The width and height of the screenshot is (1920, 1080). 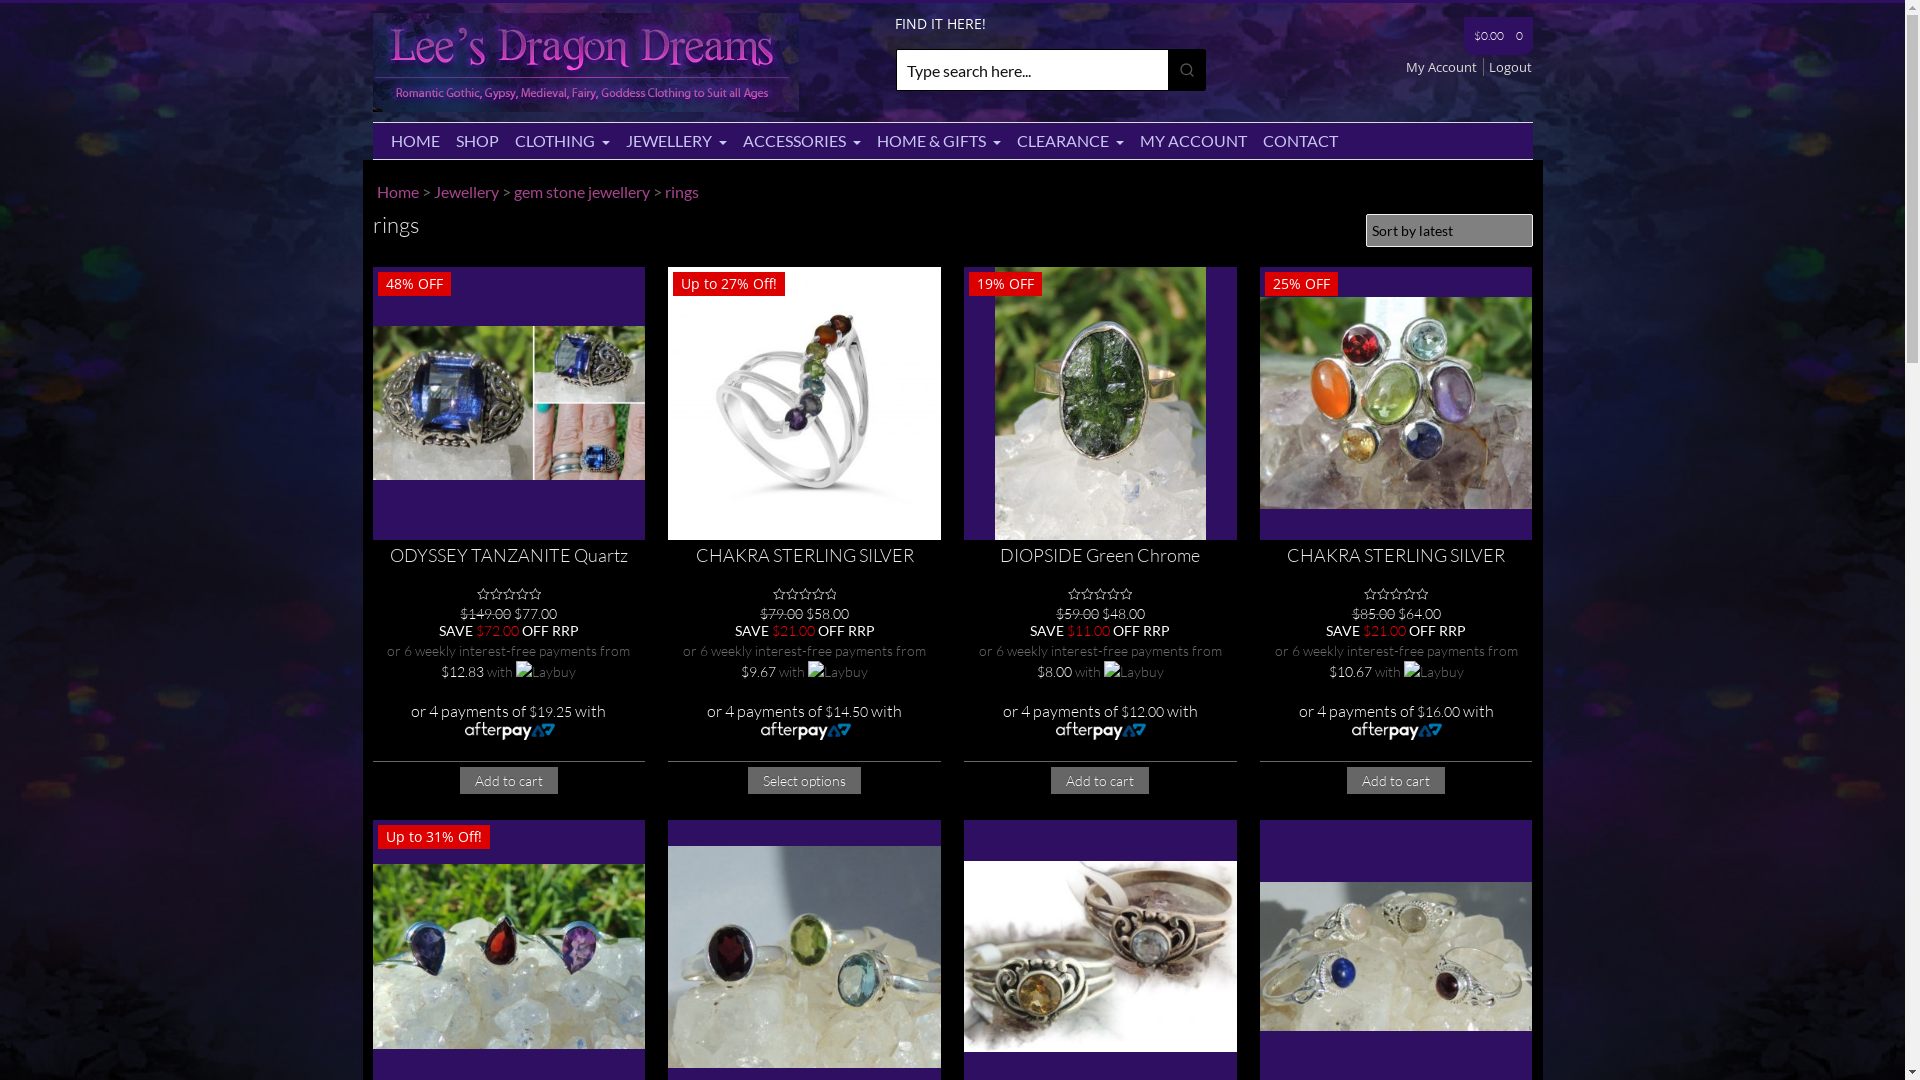 I want to click on Logout, so click(x=1510, y=67).